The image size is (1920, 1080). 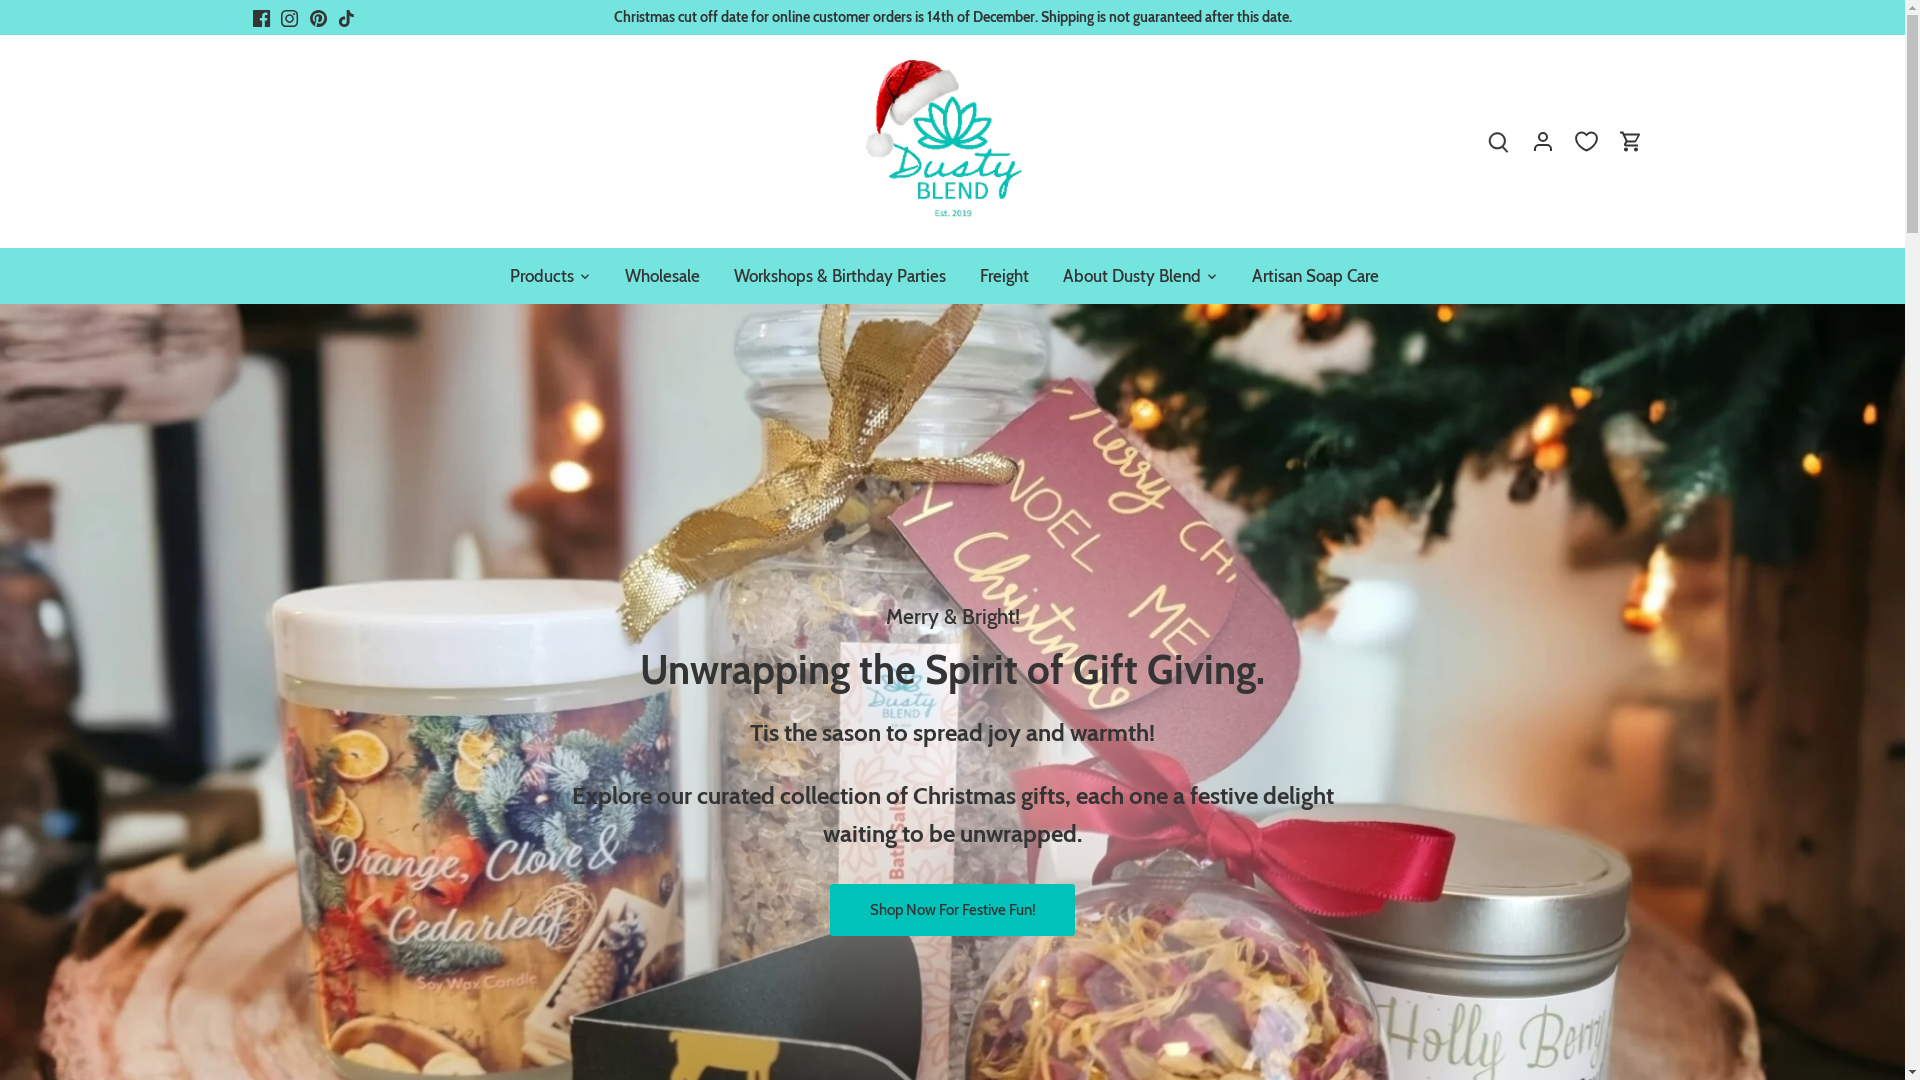 I want to click on Pinterest, so click(x=318, y=18).